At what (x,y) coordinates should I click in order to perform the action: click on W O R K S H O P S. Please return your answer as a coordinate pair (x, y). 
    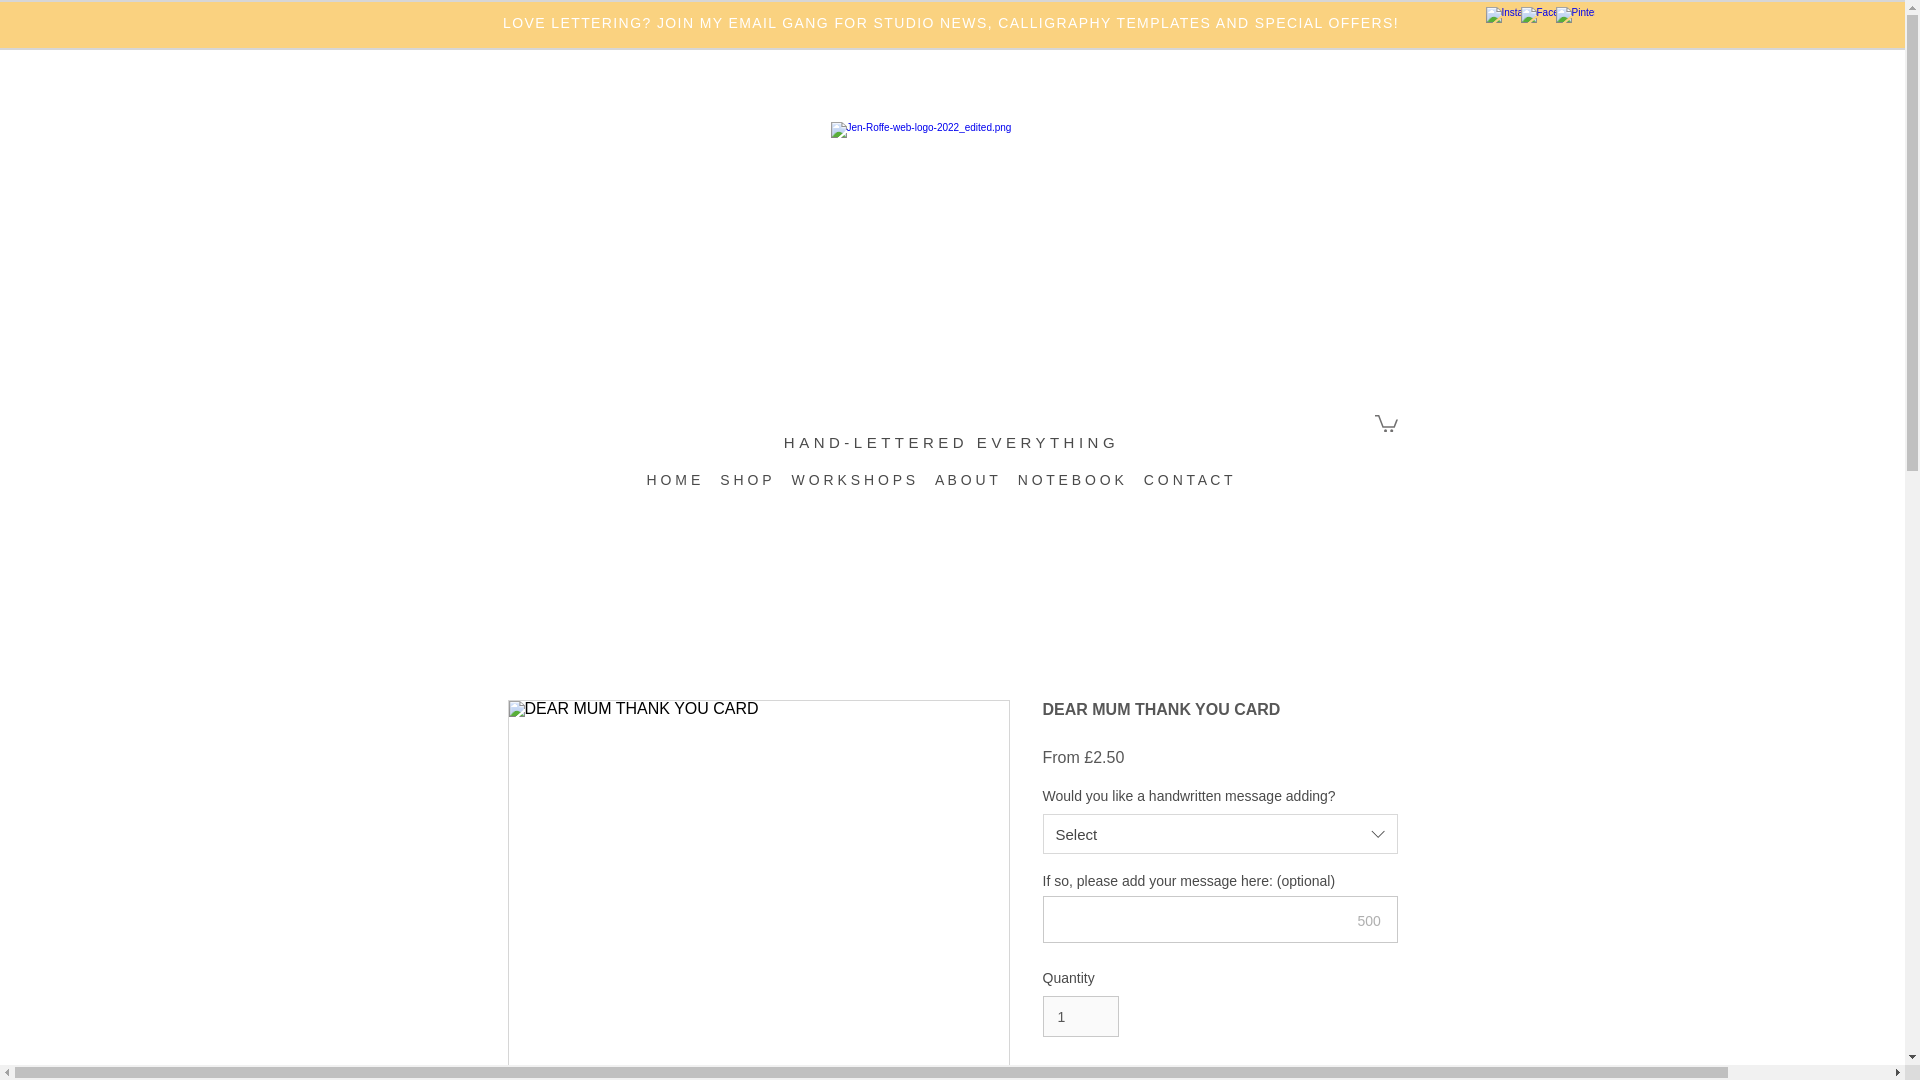
    Looking at the image, I should click on (853, 490).